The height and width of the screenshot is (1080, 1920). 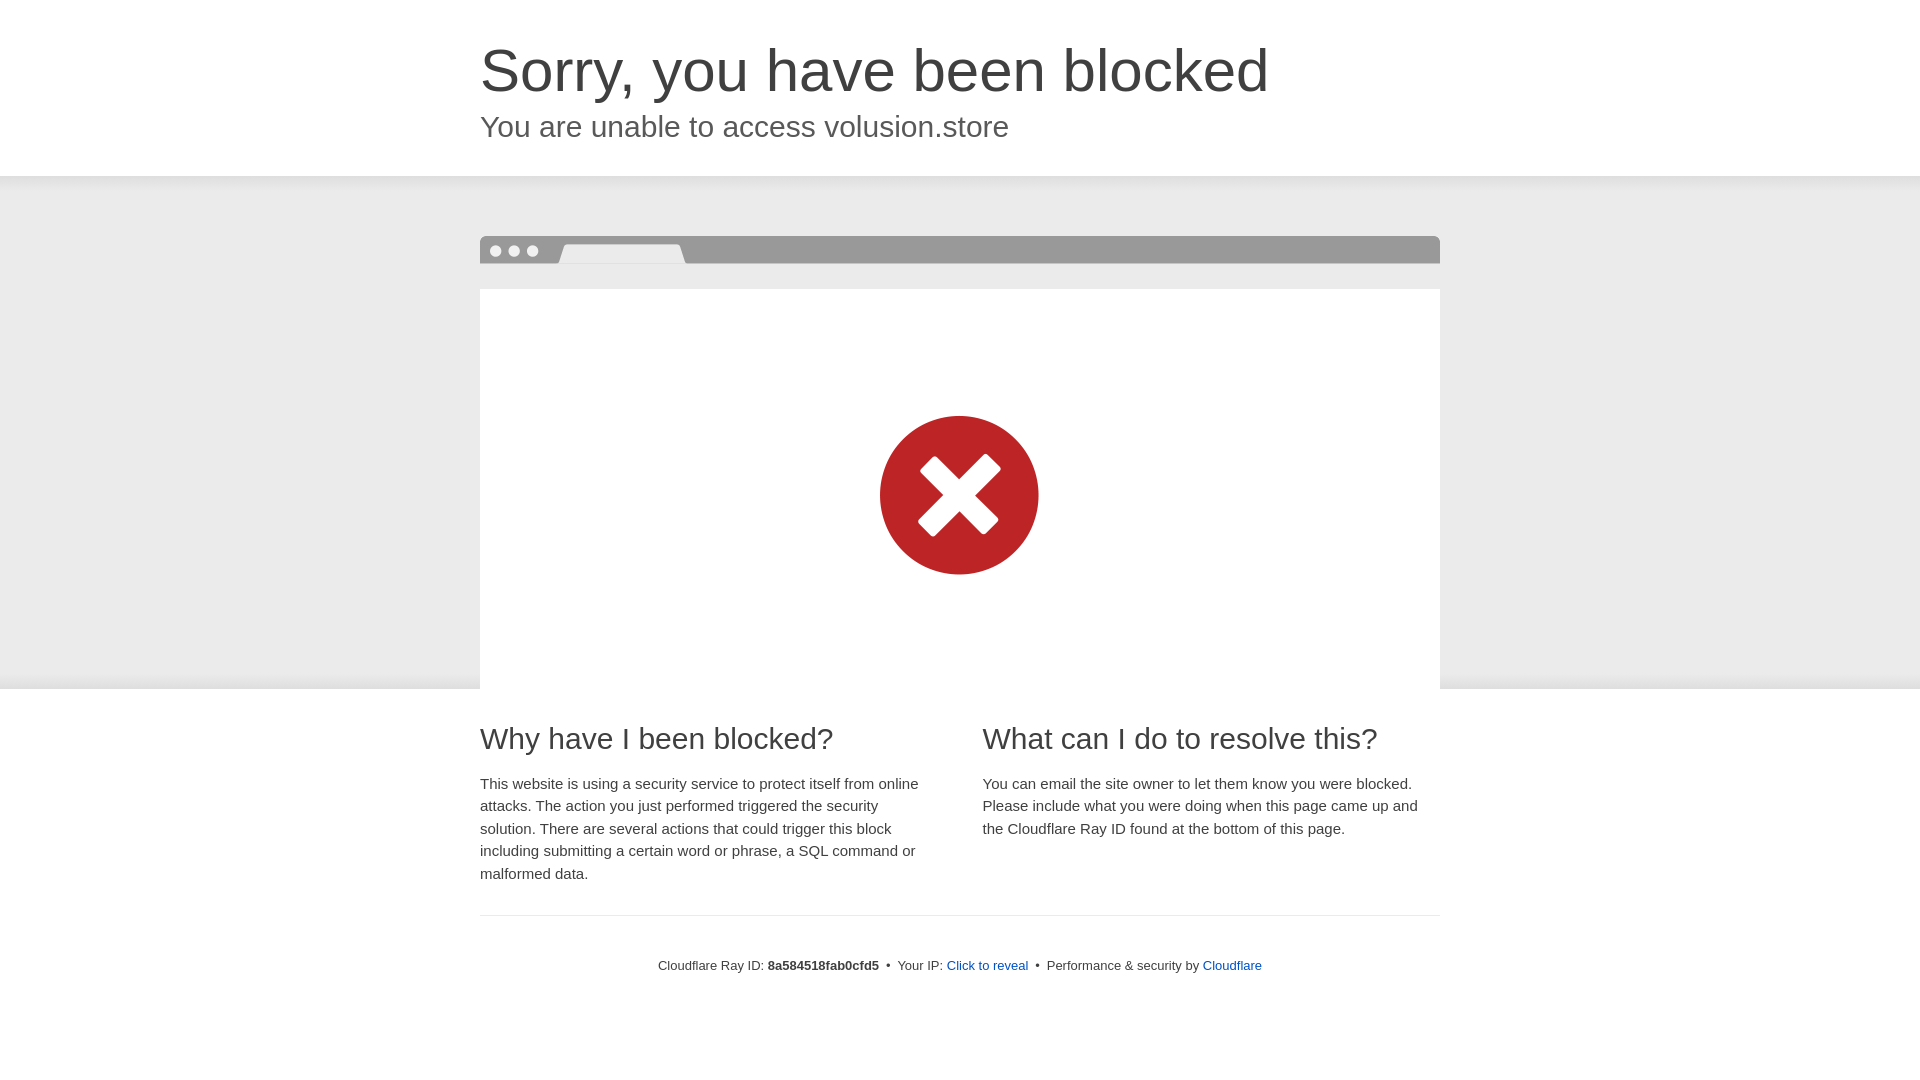 What do you see at coordinates (1232, 965) in the screenshot?
I see `Cloudflare` at bounding box center [1232, 965].